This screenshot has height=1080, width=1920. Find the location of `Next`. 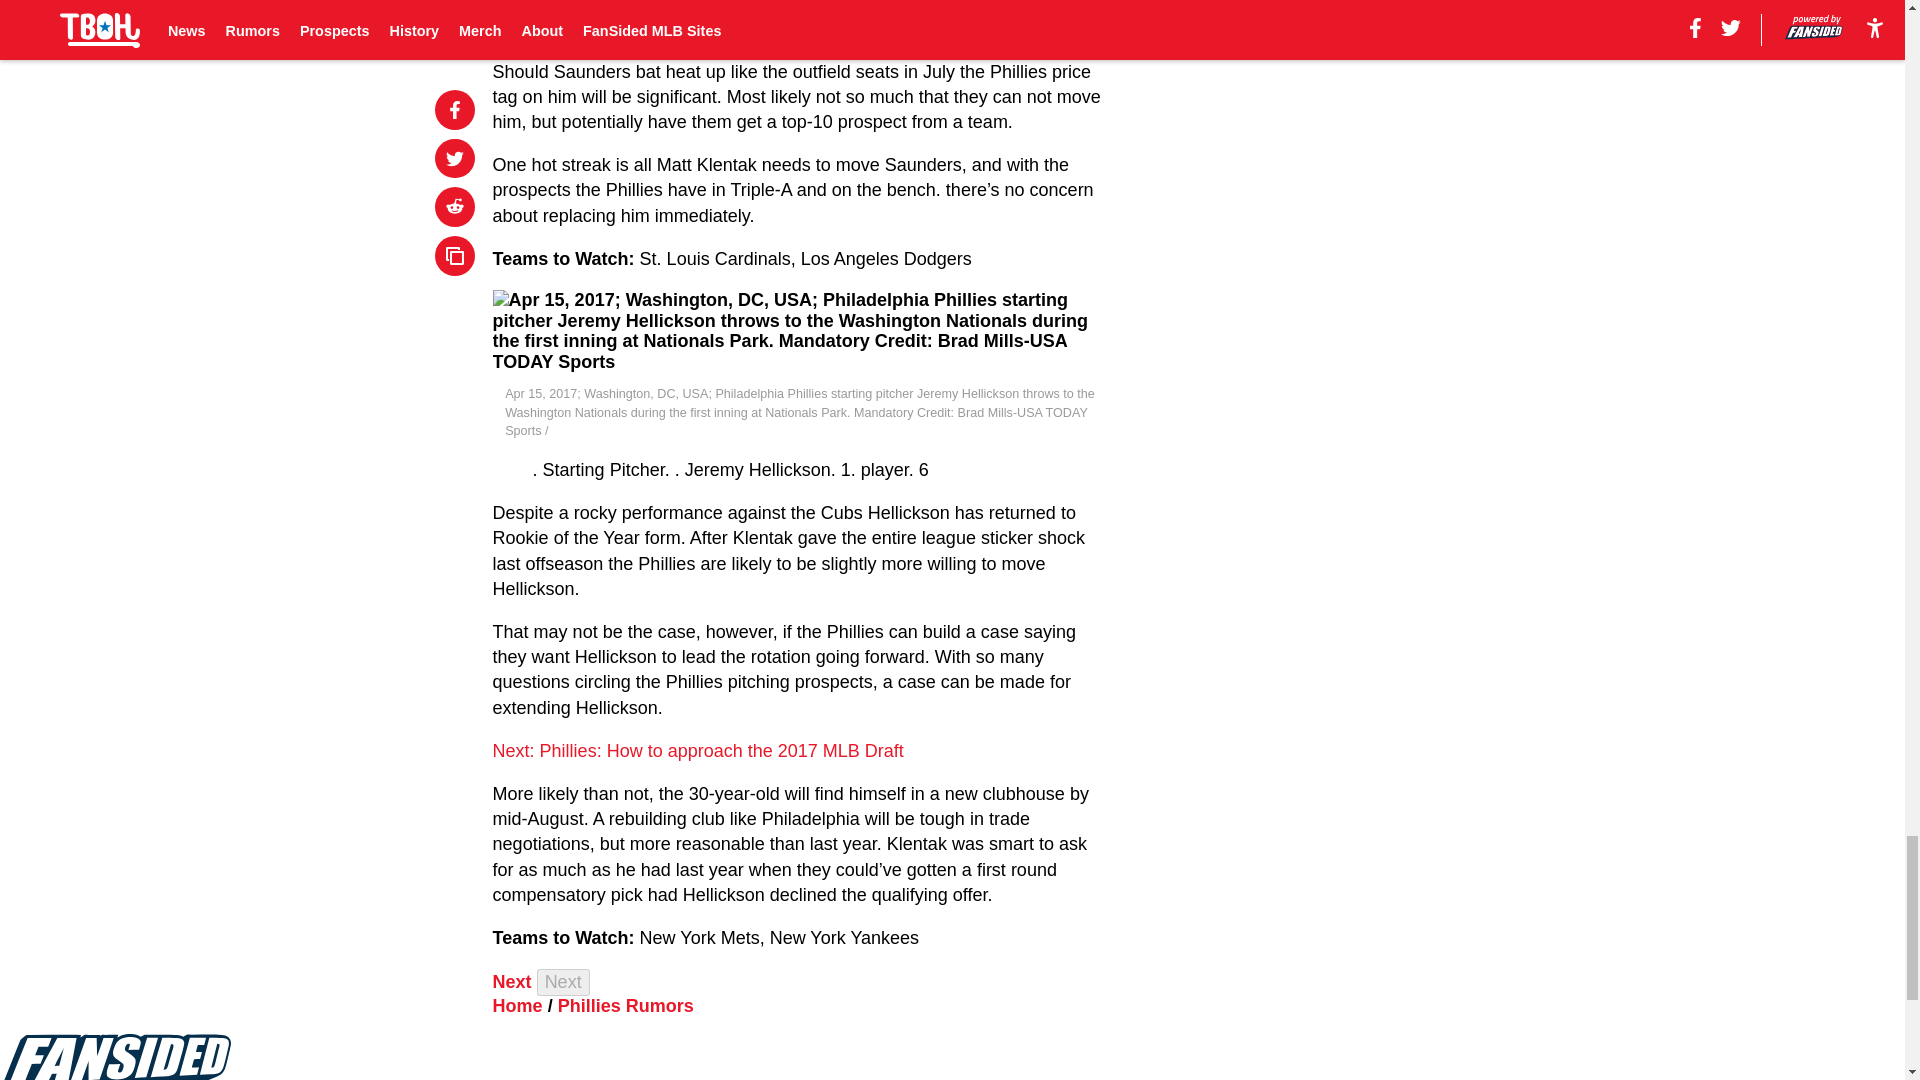

Next is located at coordinates (512, 982).